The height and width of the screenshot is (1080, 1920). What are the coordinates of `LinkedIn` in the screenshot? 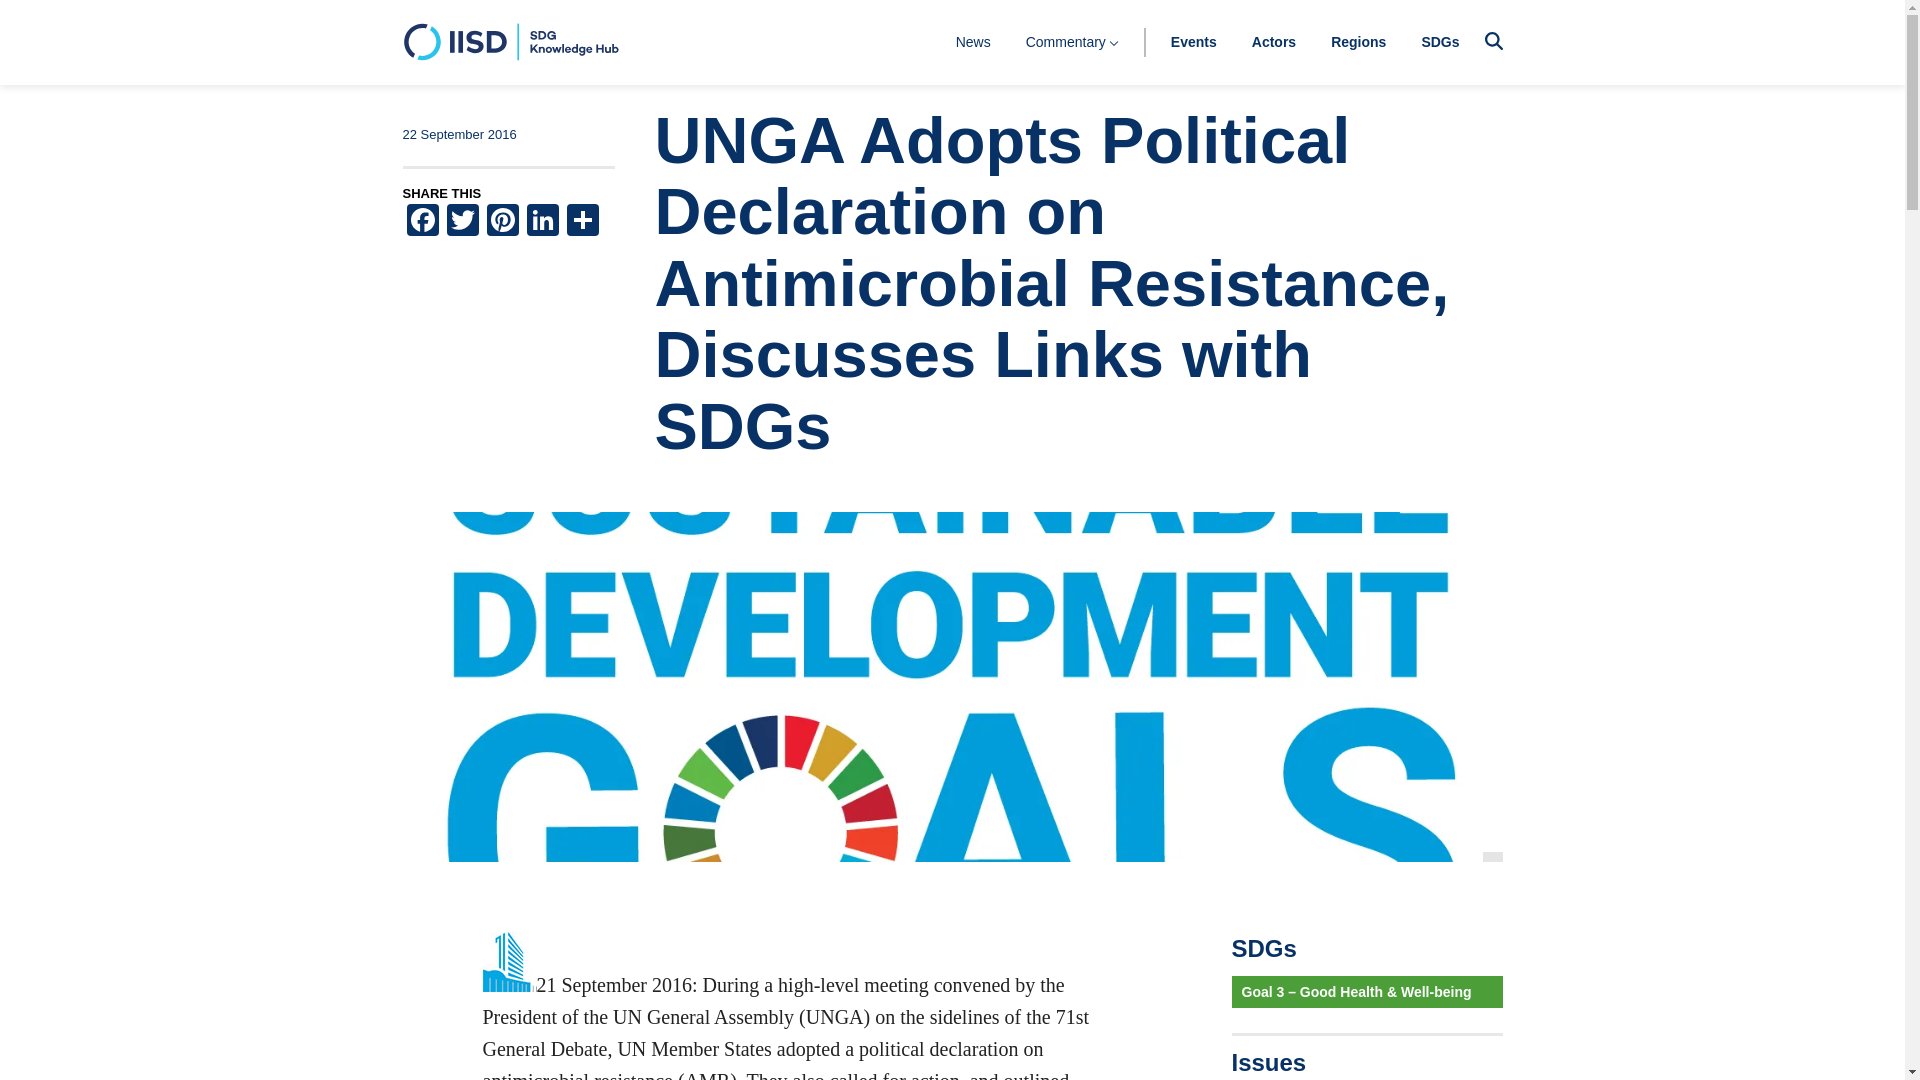 It's located at (542, 222).